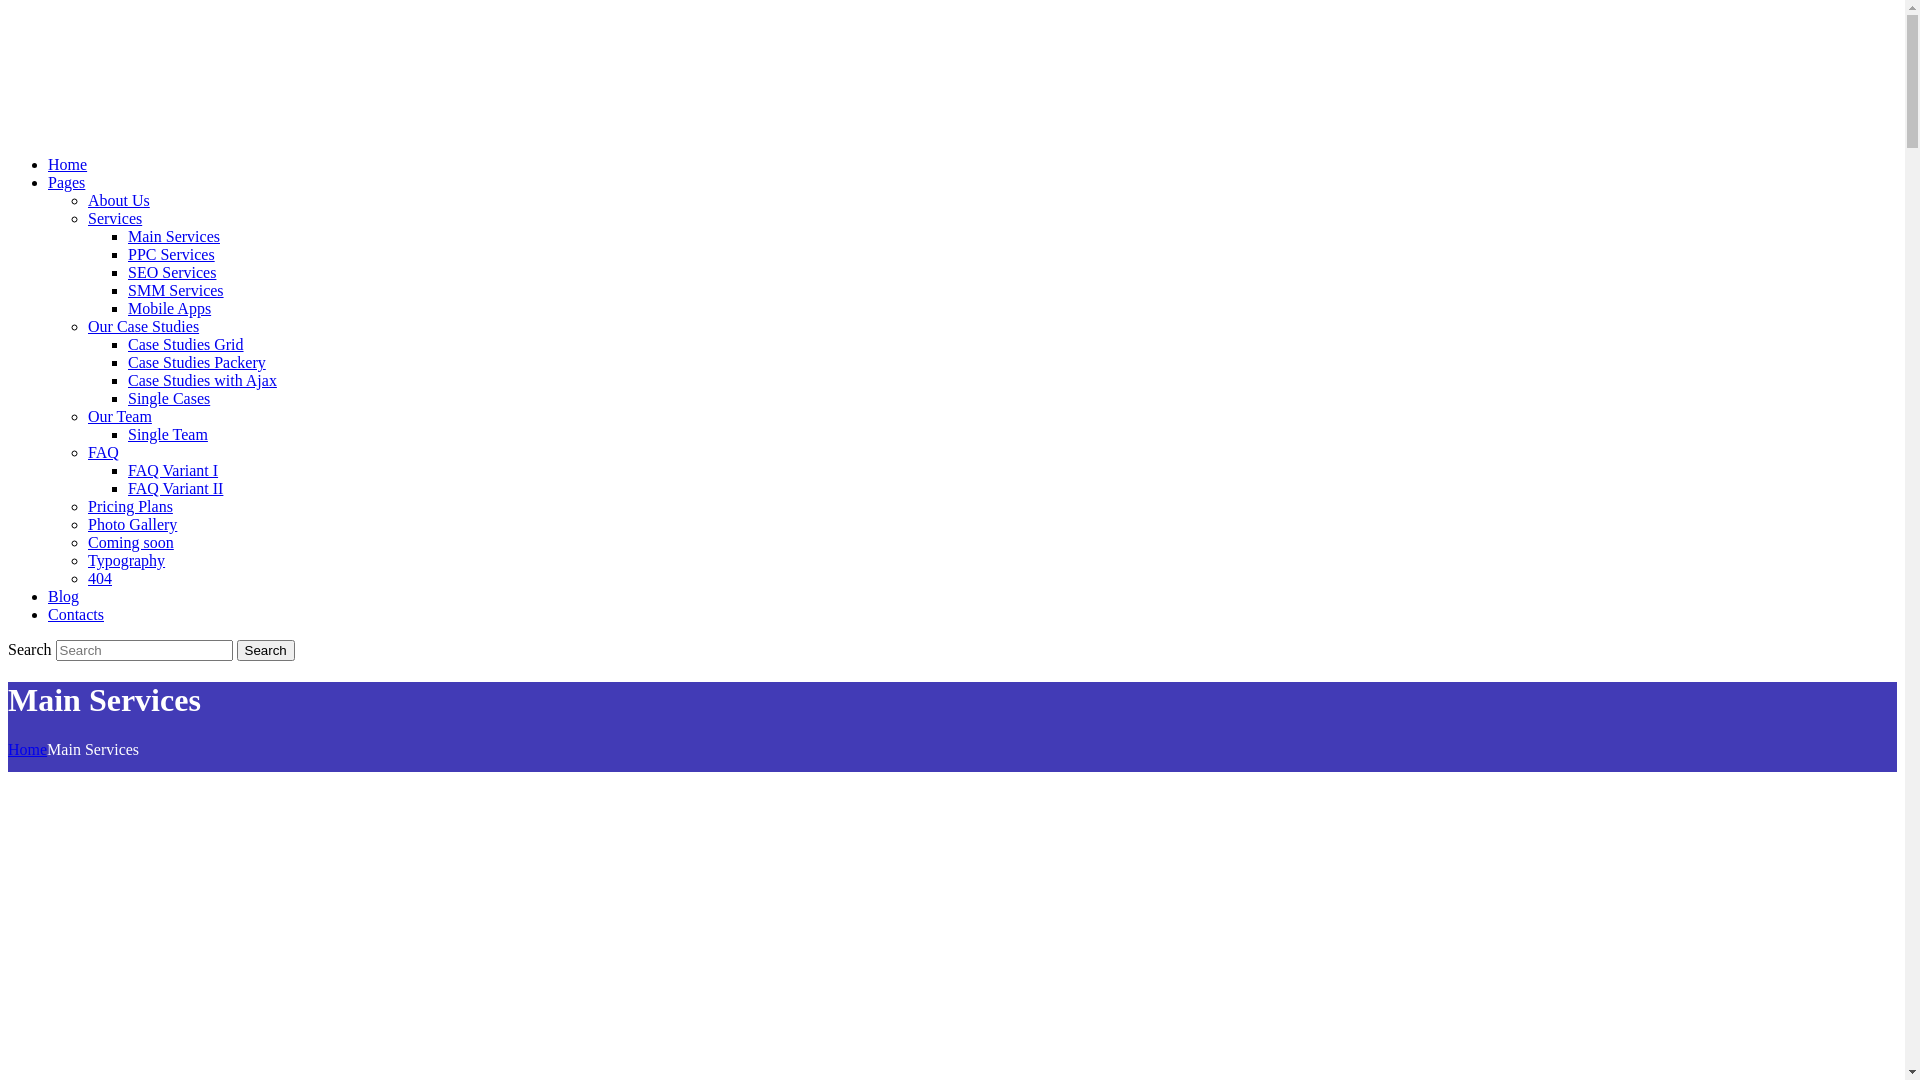 The width and height of the screenshot is (1920, 1080). I want to click on Our Case Studies, so click(144, 326).